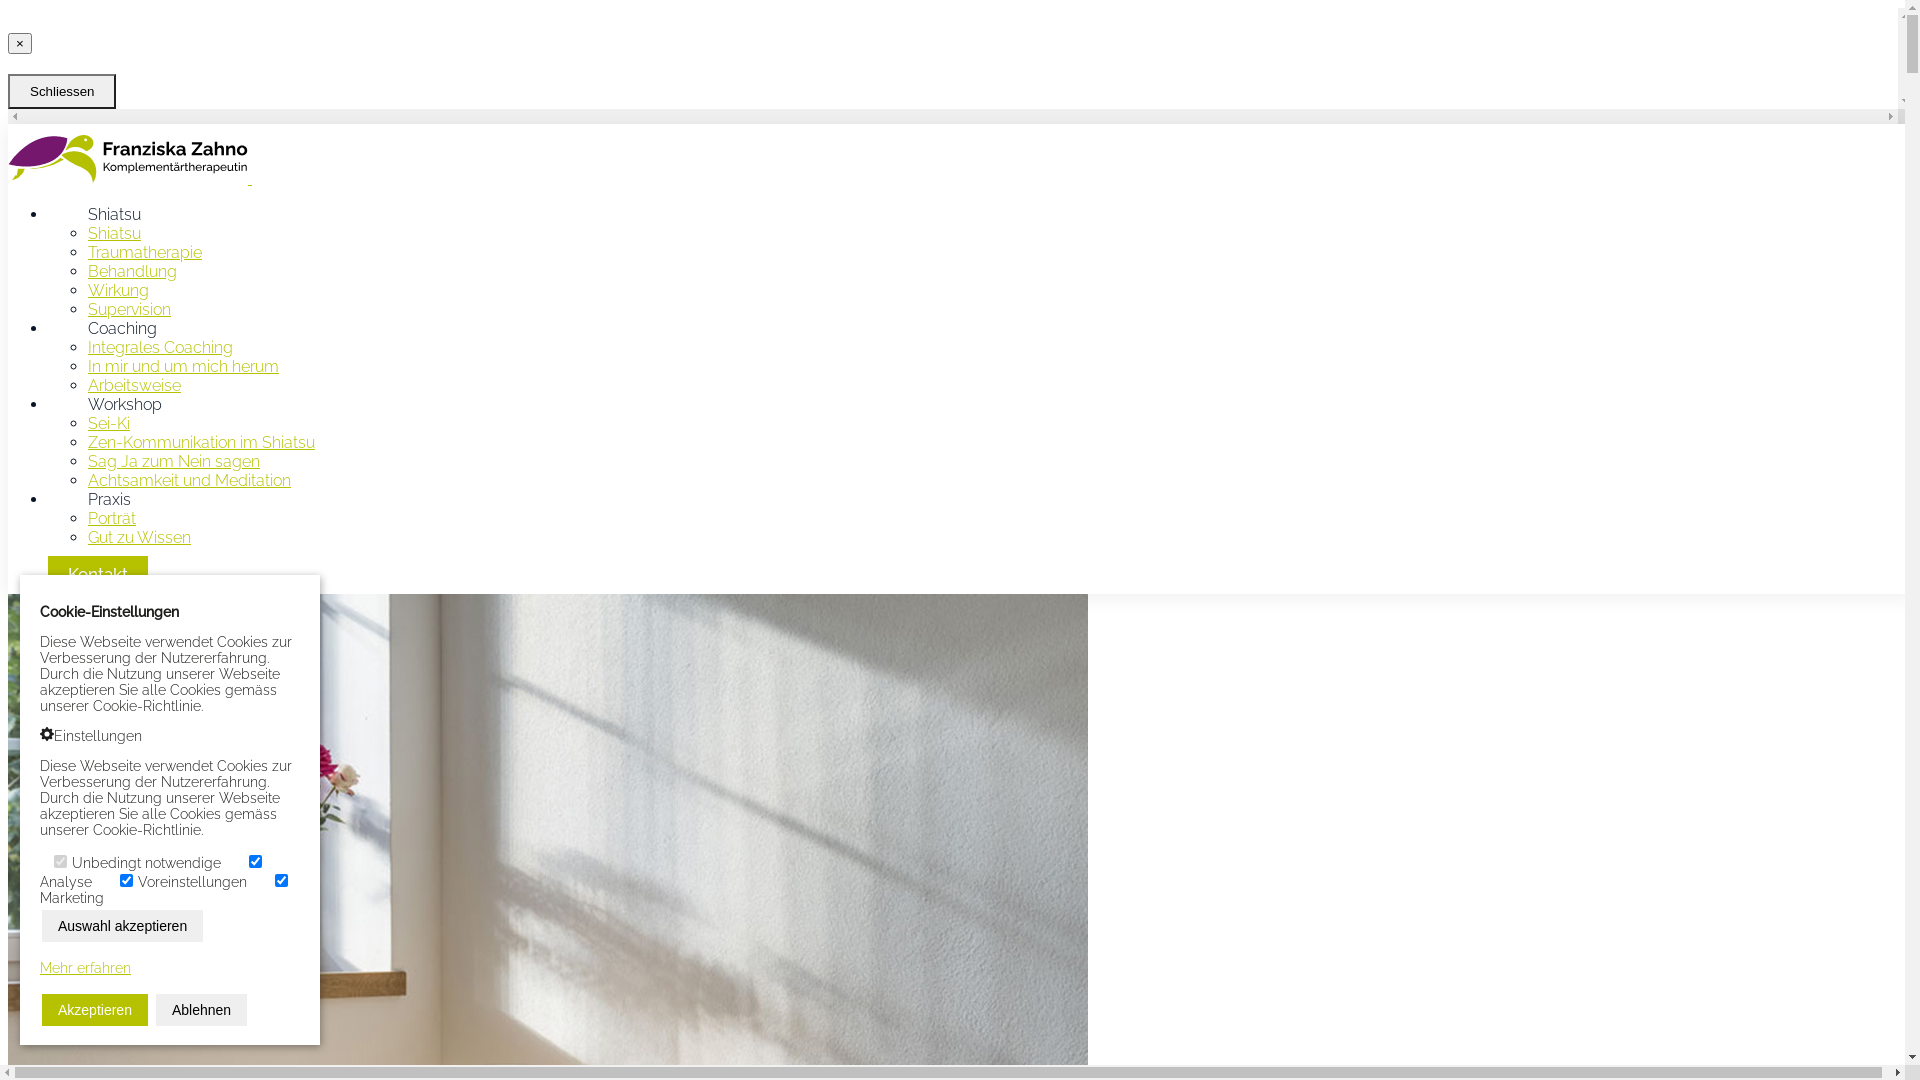 Image resolution: width=1920 pixels, height=1080 pixels. I want to click on Mehr erfahren, so click(86, 968).